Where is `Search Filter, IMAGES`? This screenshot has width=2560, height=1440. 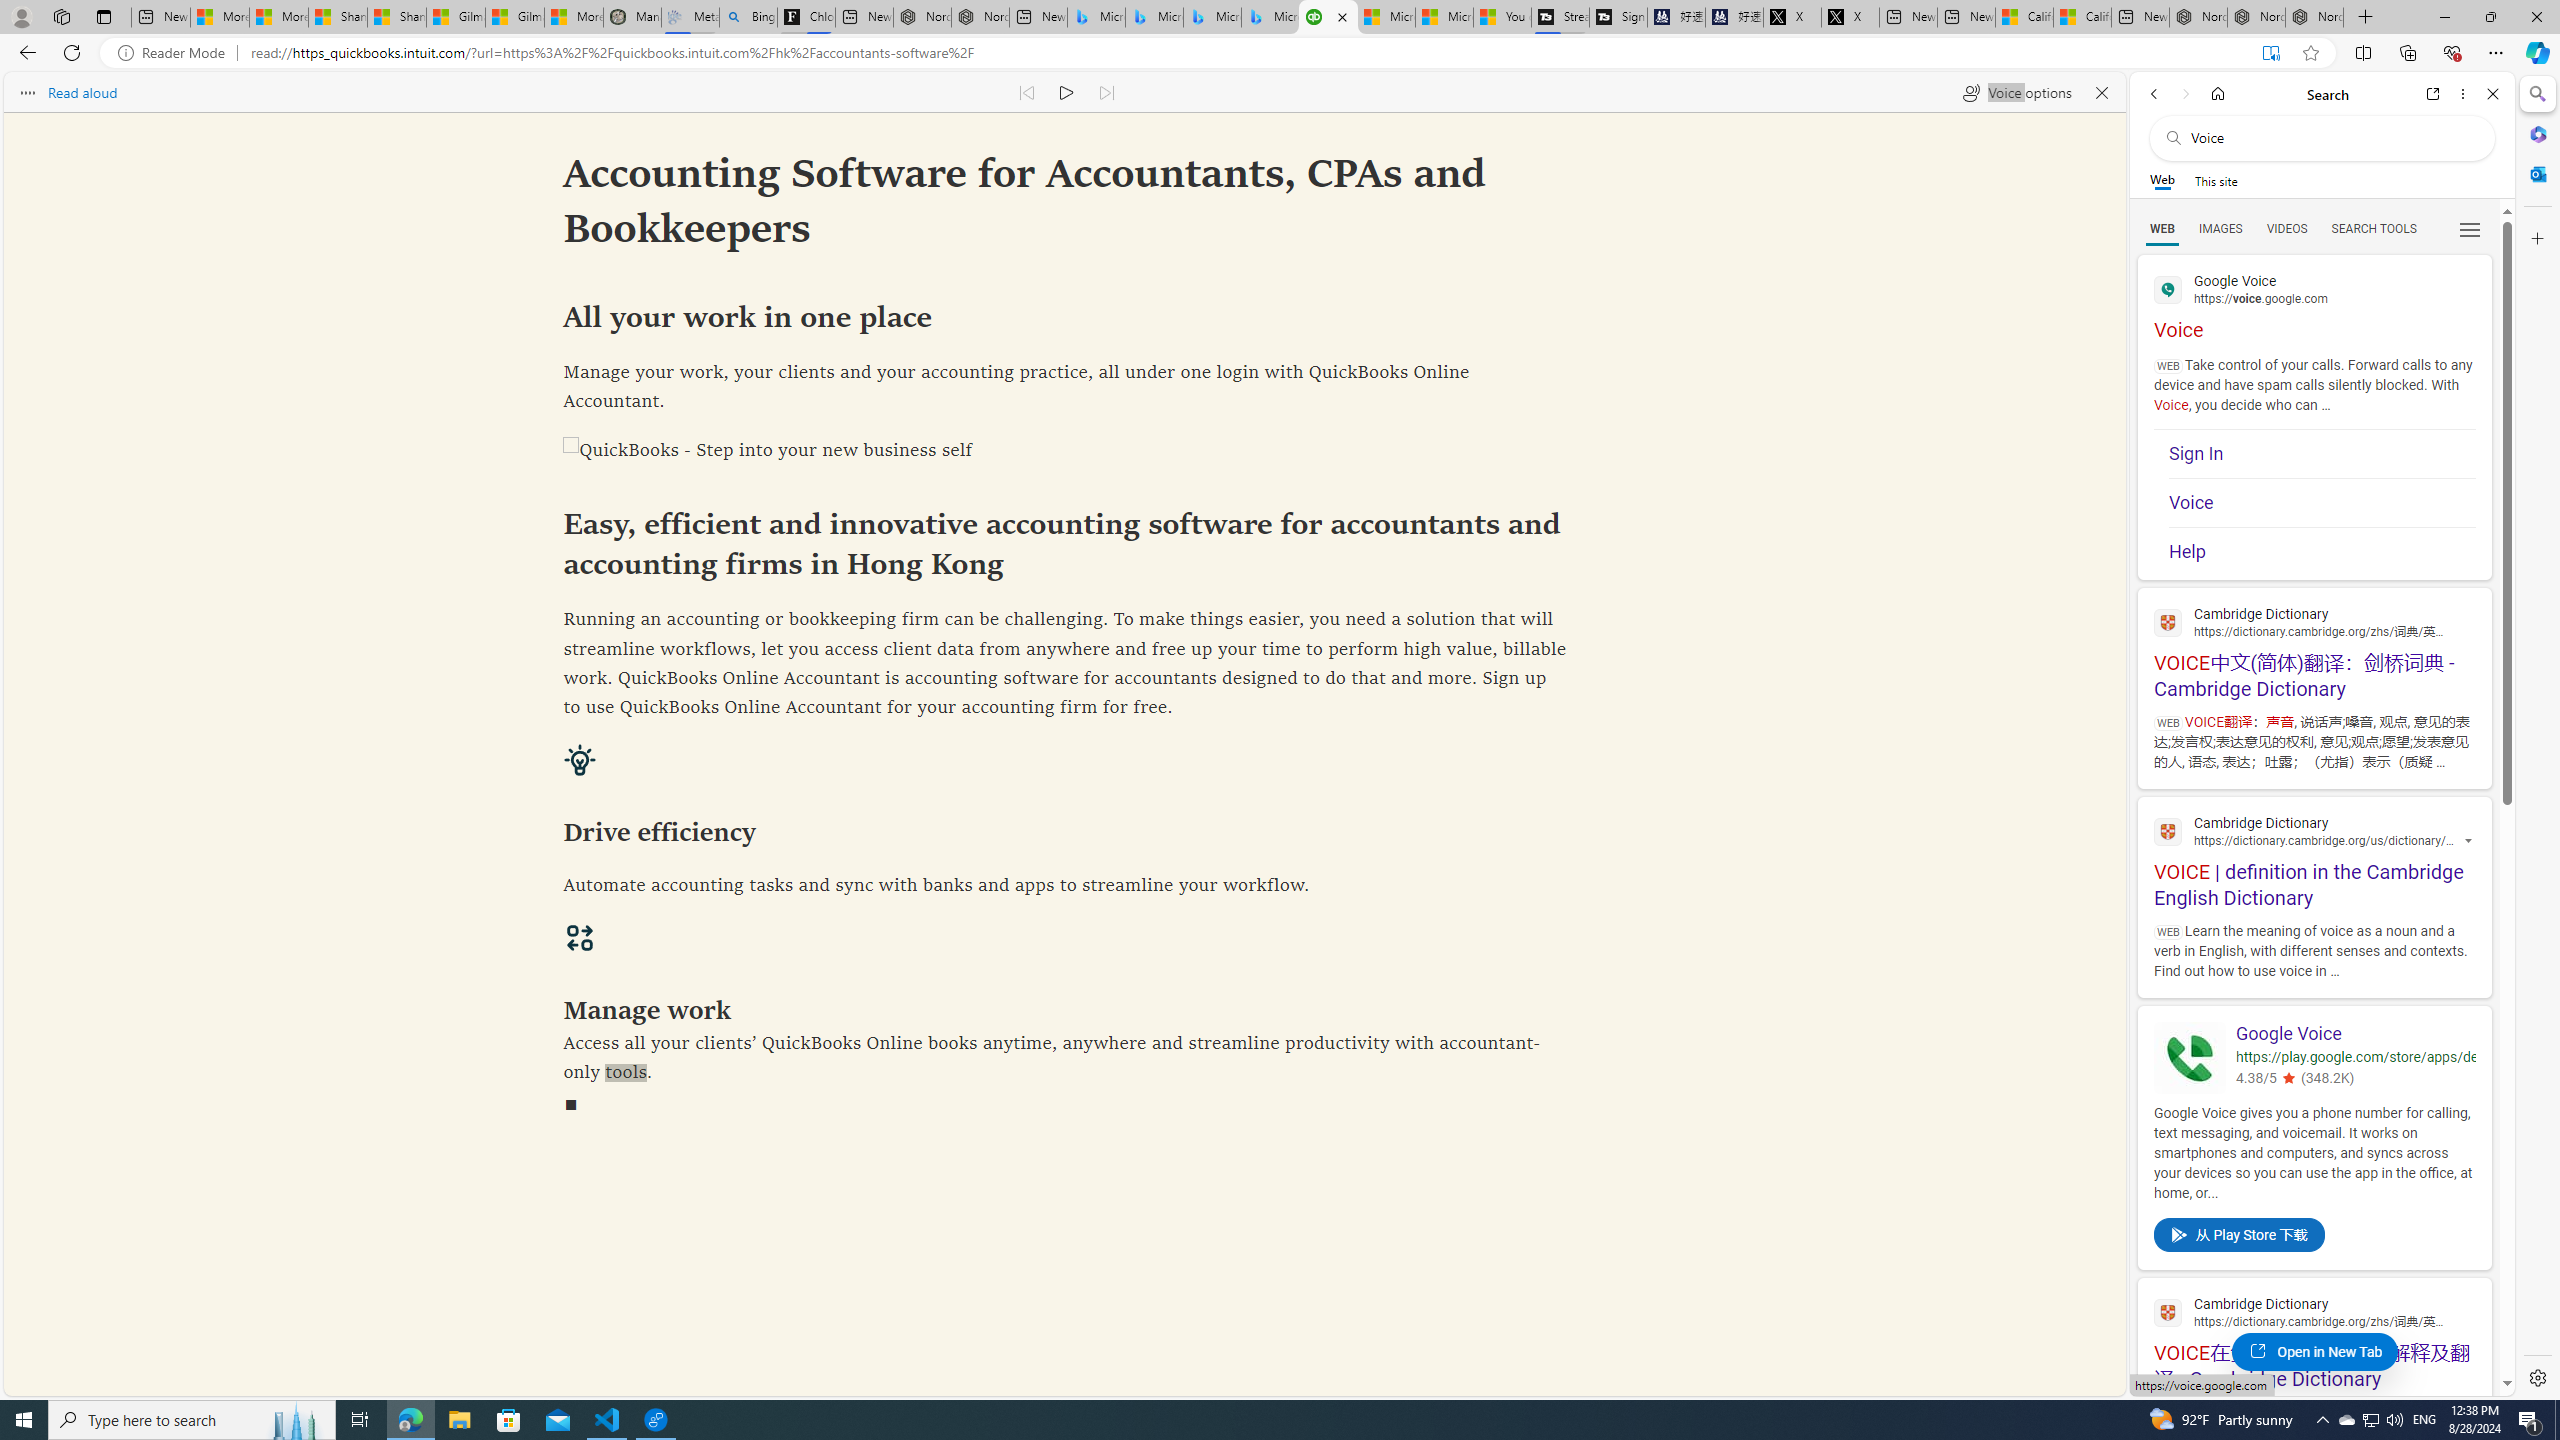
Search Filter, IMAGES is located at coordinates (2220, 228).